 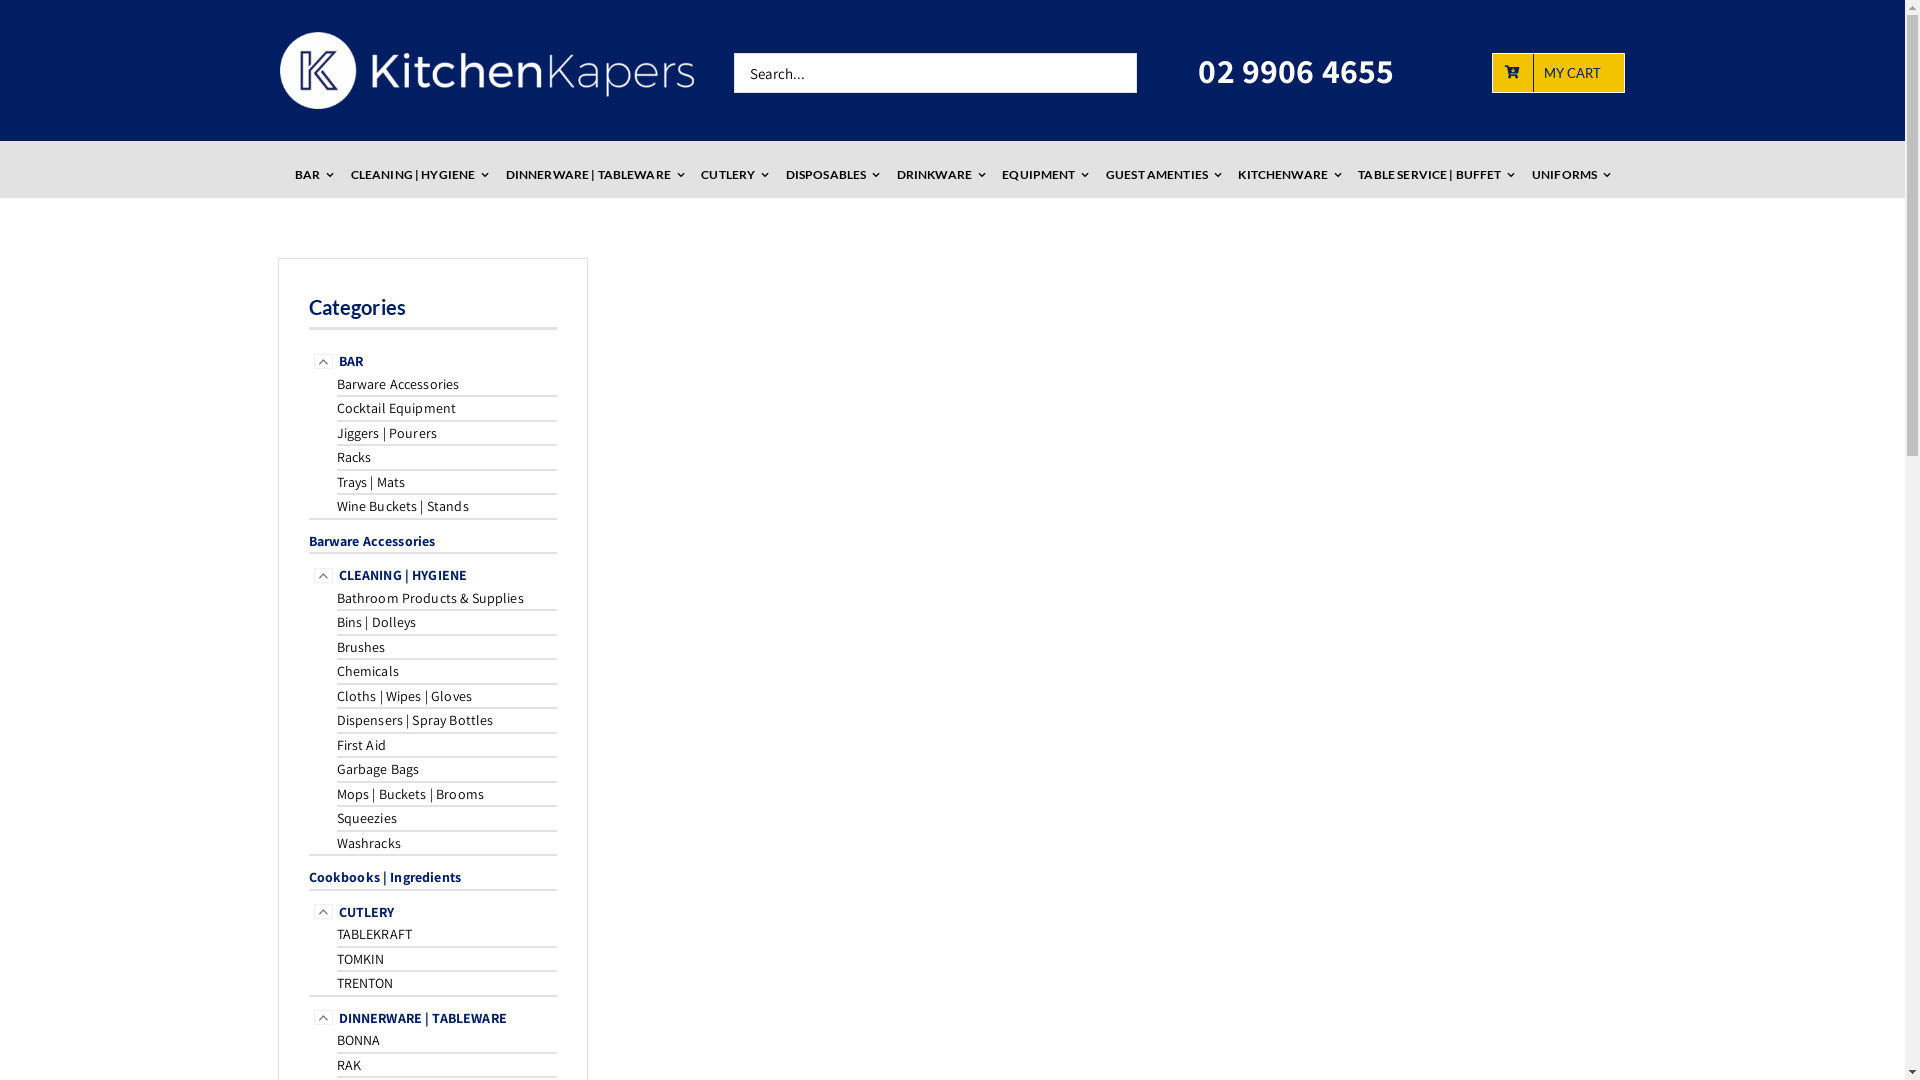 I want to click on UNIFORMS, so click(x=1571, y=176).